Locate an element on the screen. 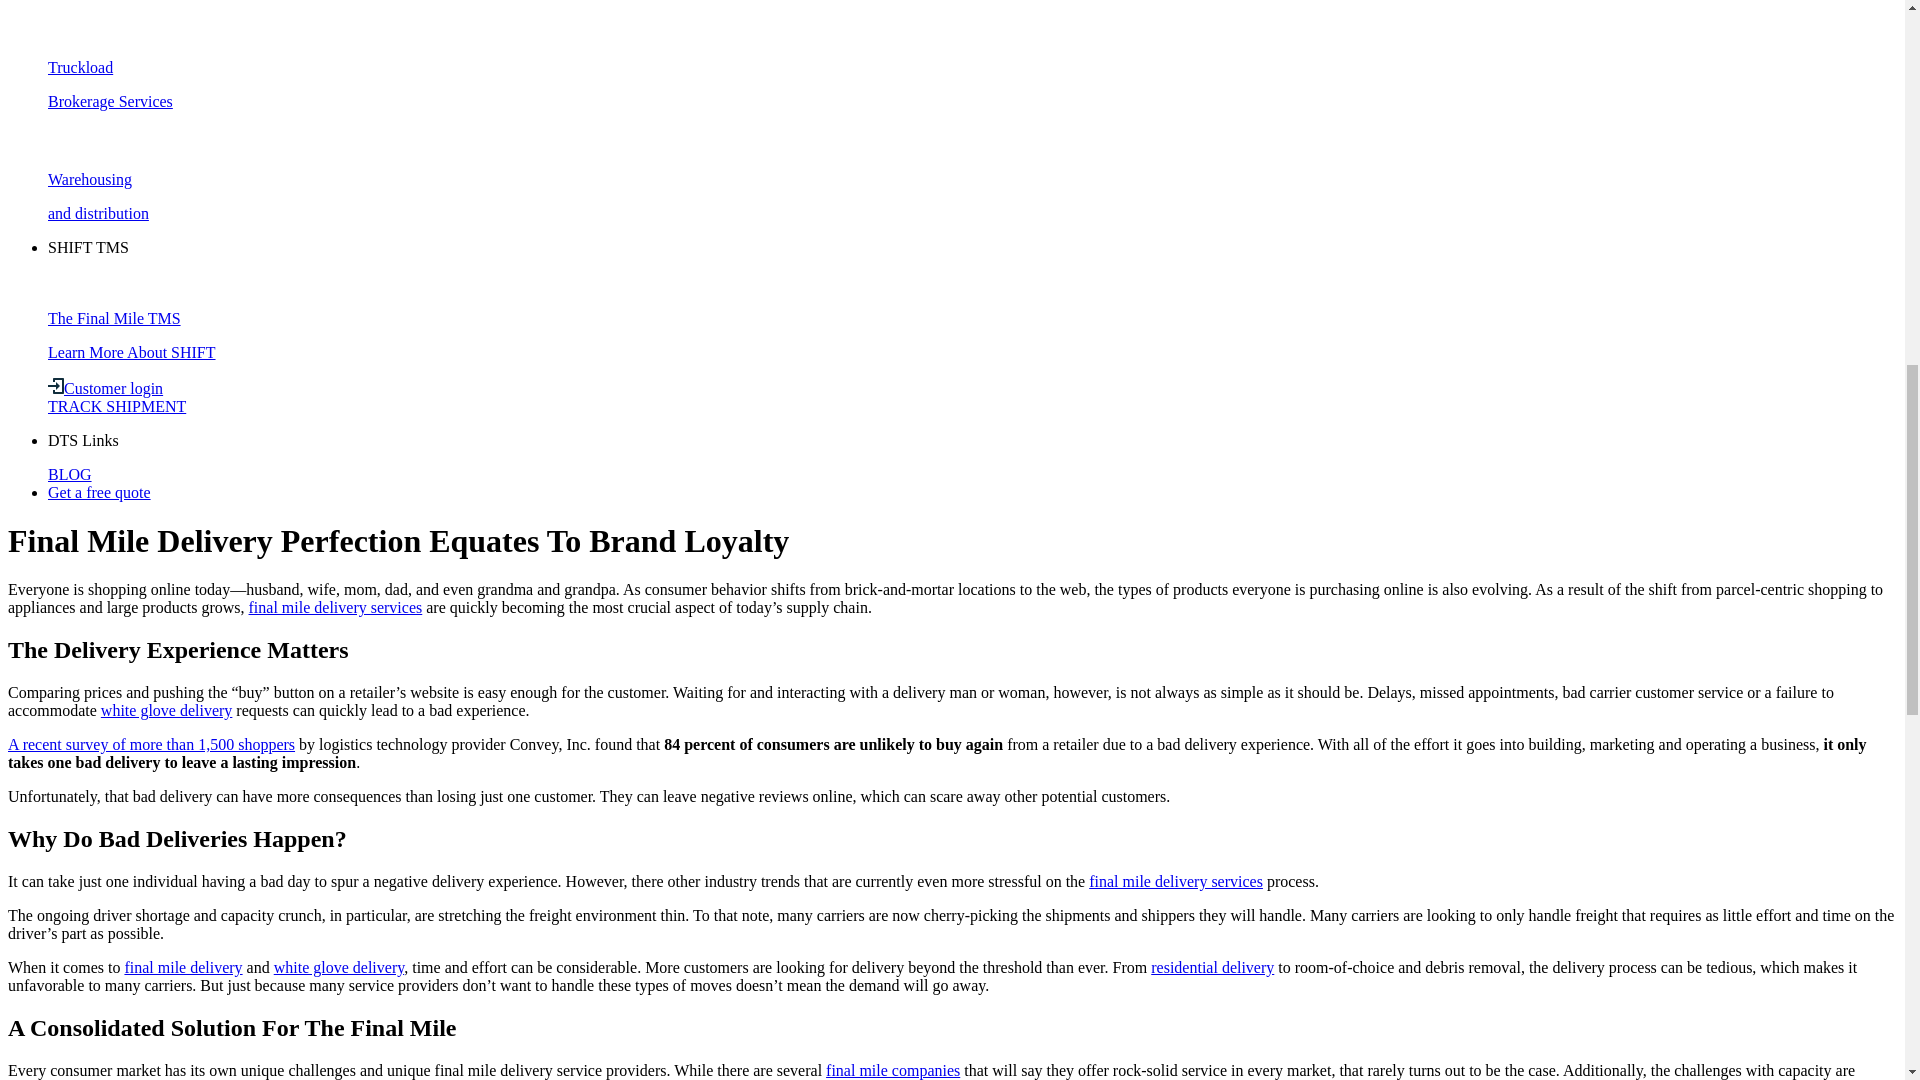 This screenshot has height=1080, width=1920. final mile delivery services is located at coordinates (1176, 880).